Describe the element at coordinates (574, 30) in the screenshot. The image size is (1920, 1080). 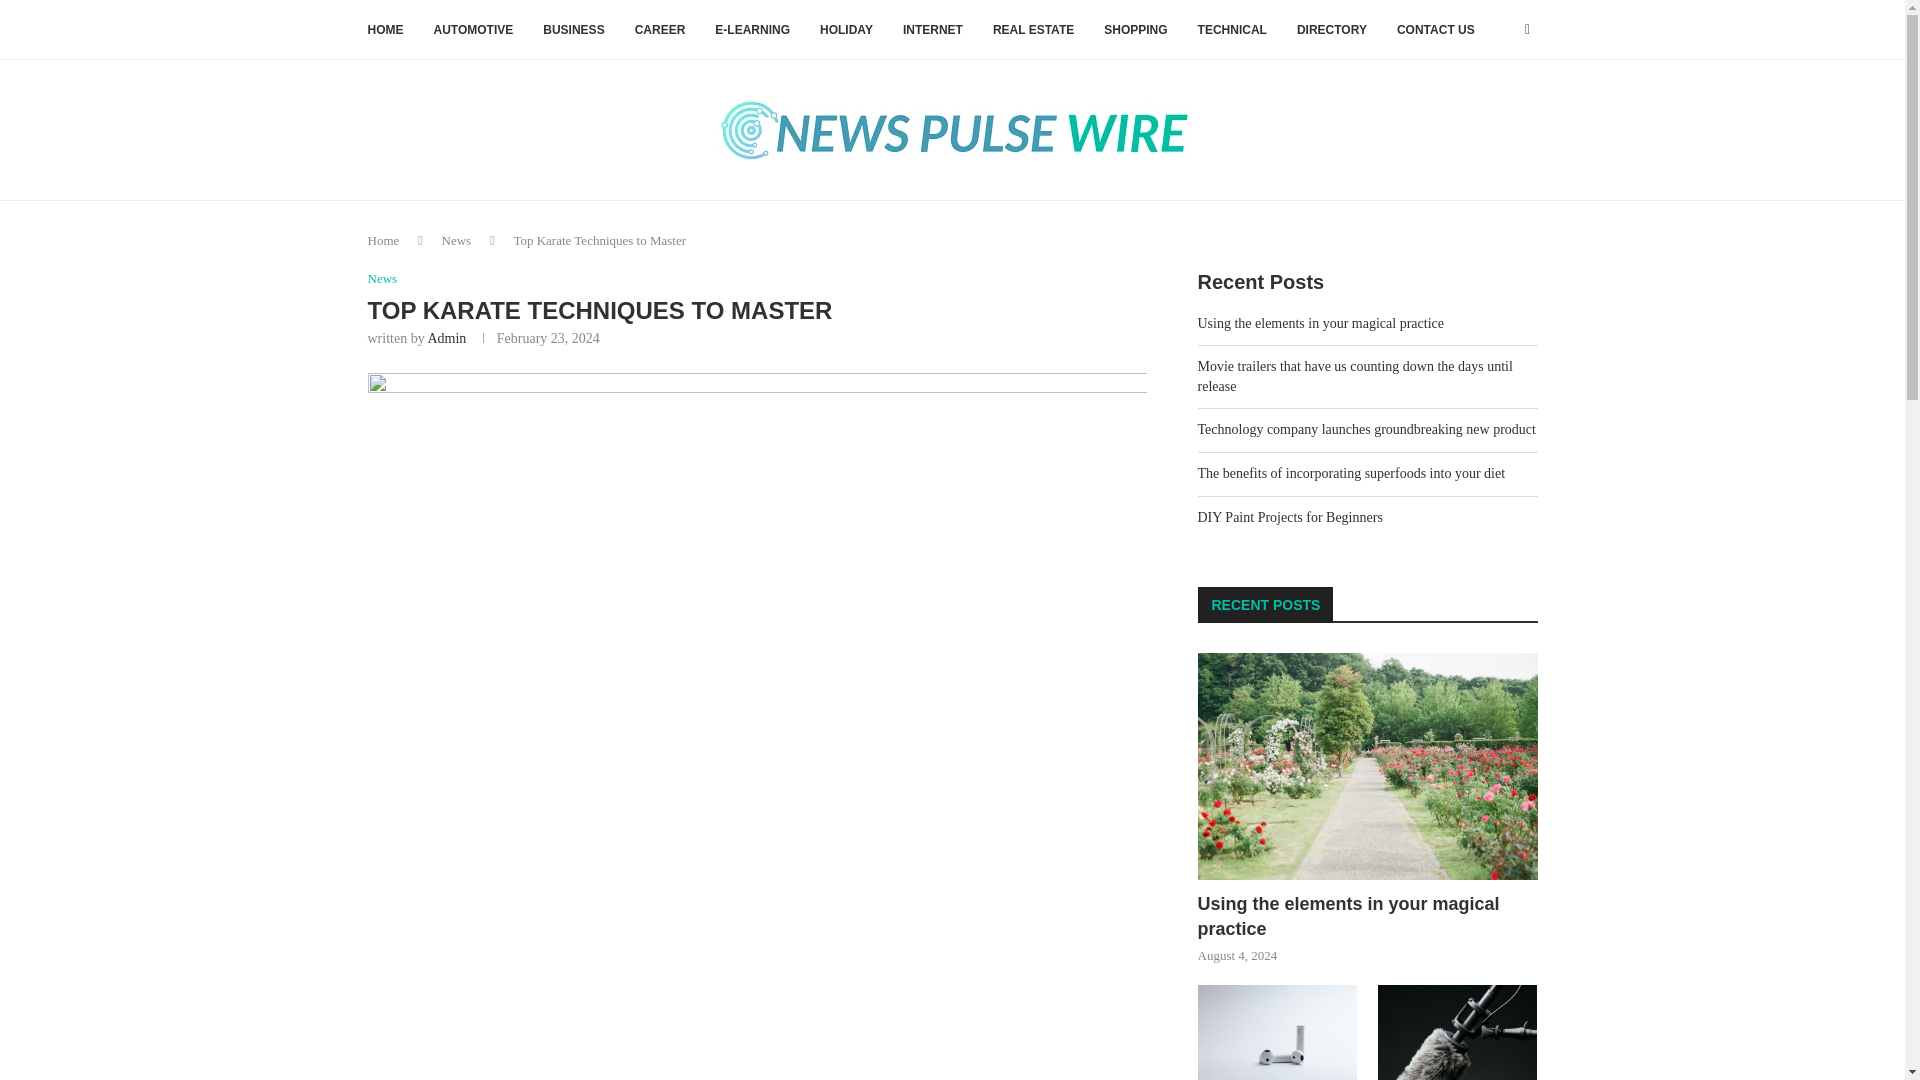
I see `BUSINESS` at that location.